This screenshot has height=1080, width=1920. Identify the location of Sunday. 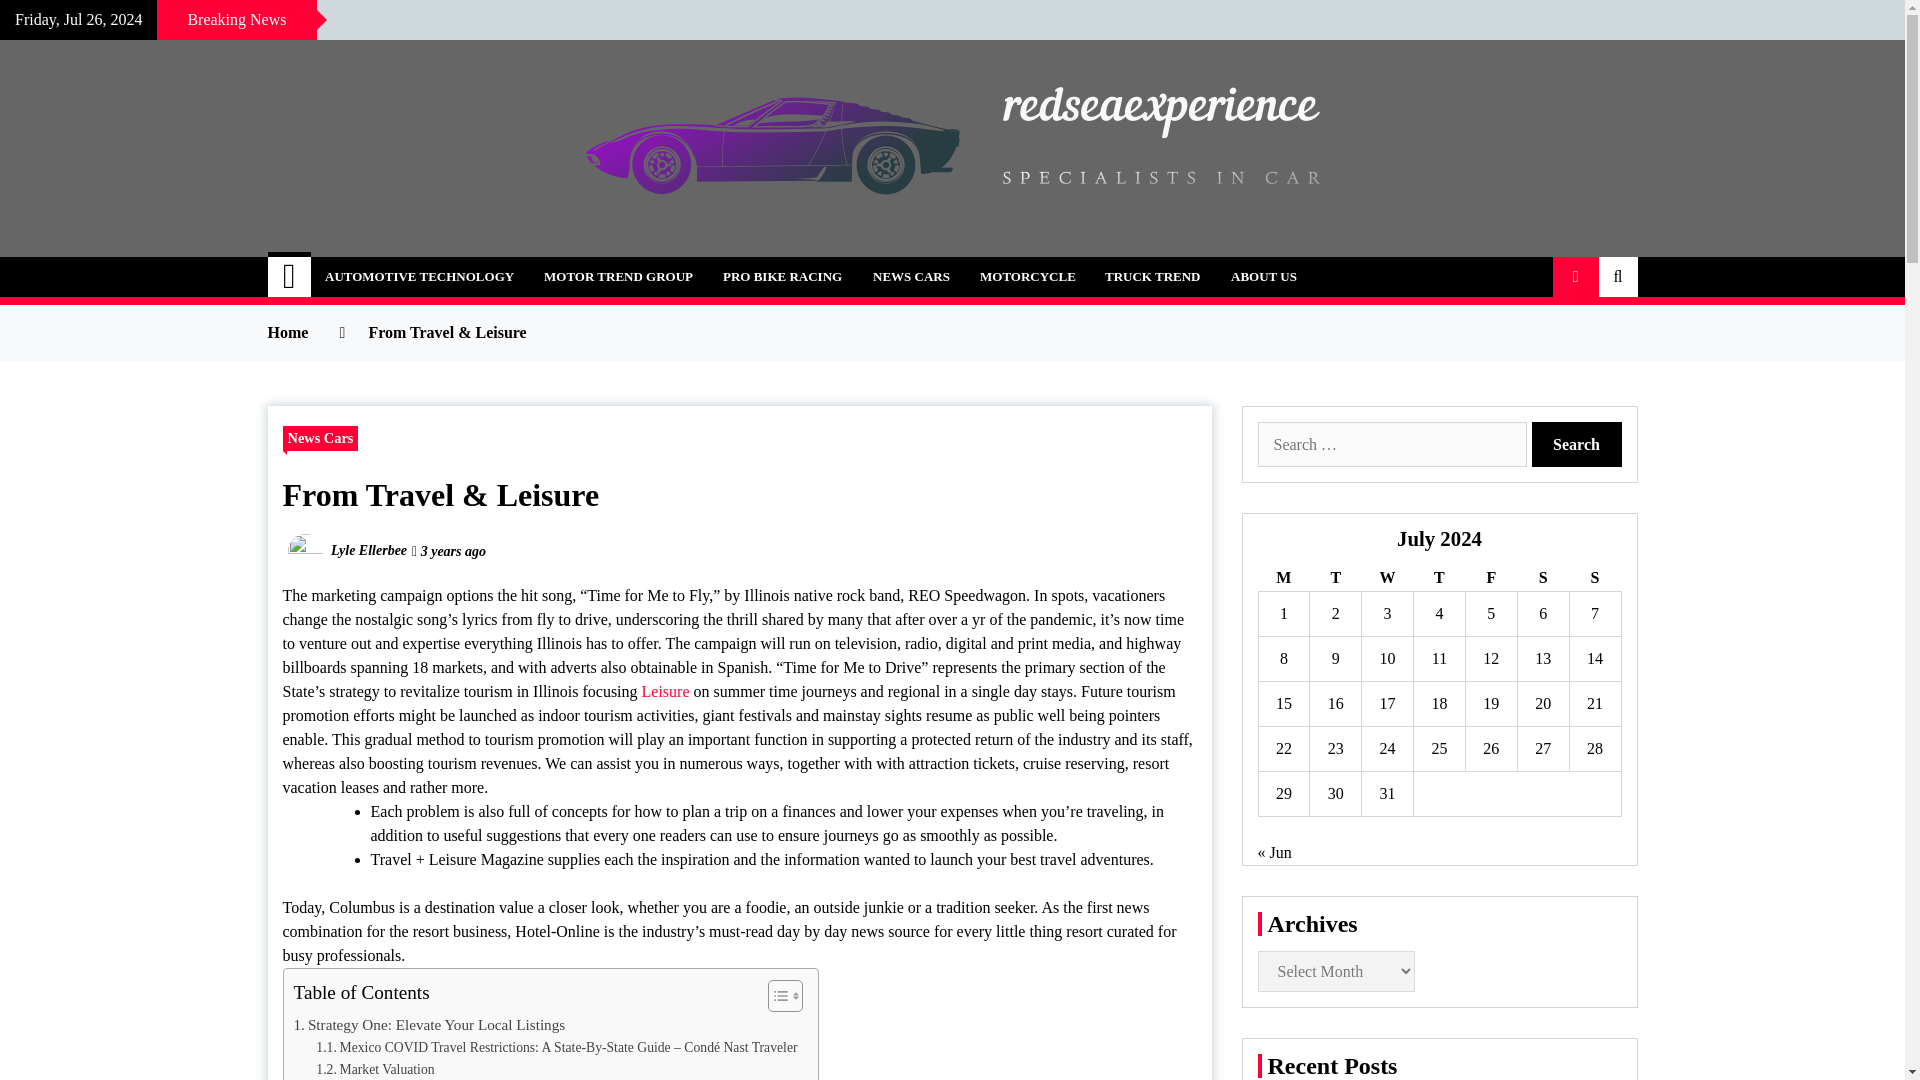
(1594, 578).